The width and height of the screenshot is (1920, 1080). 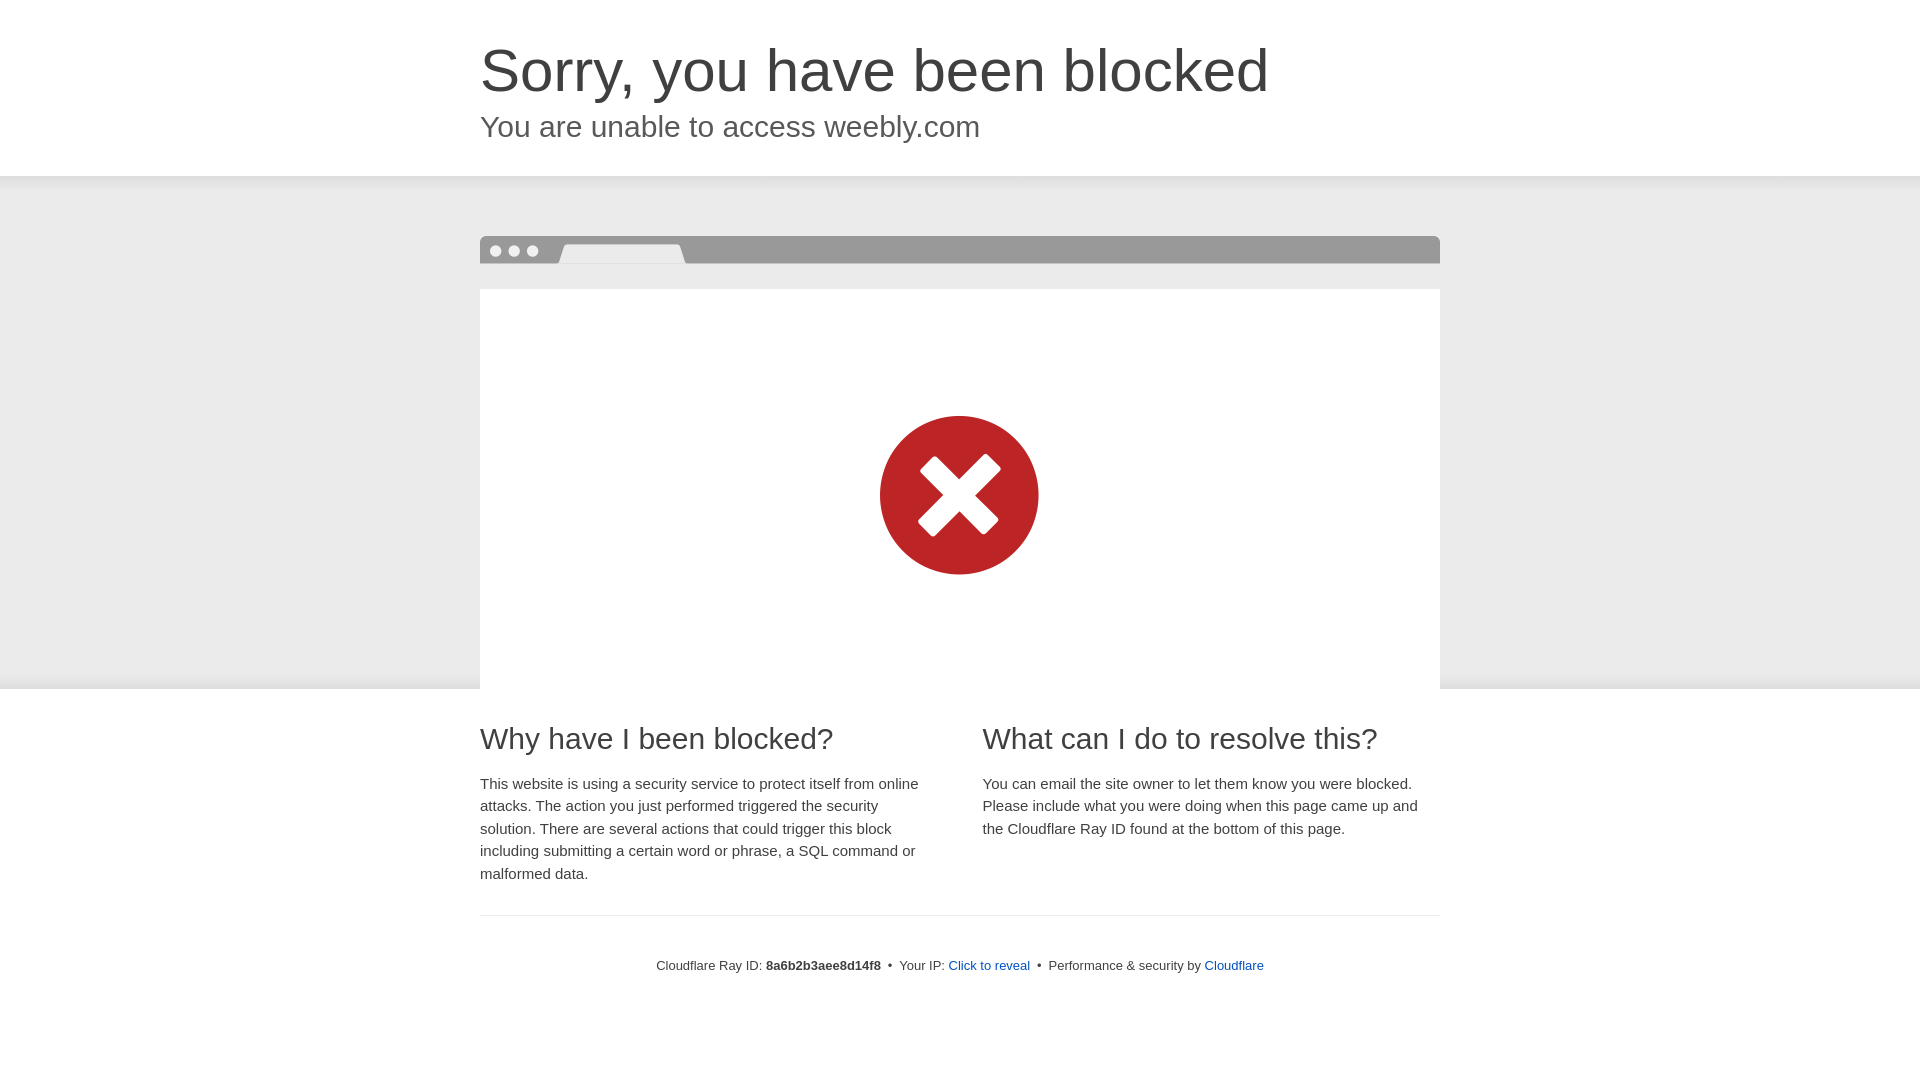 I want to click on Click to reveal, so click(x=990, y=966).